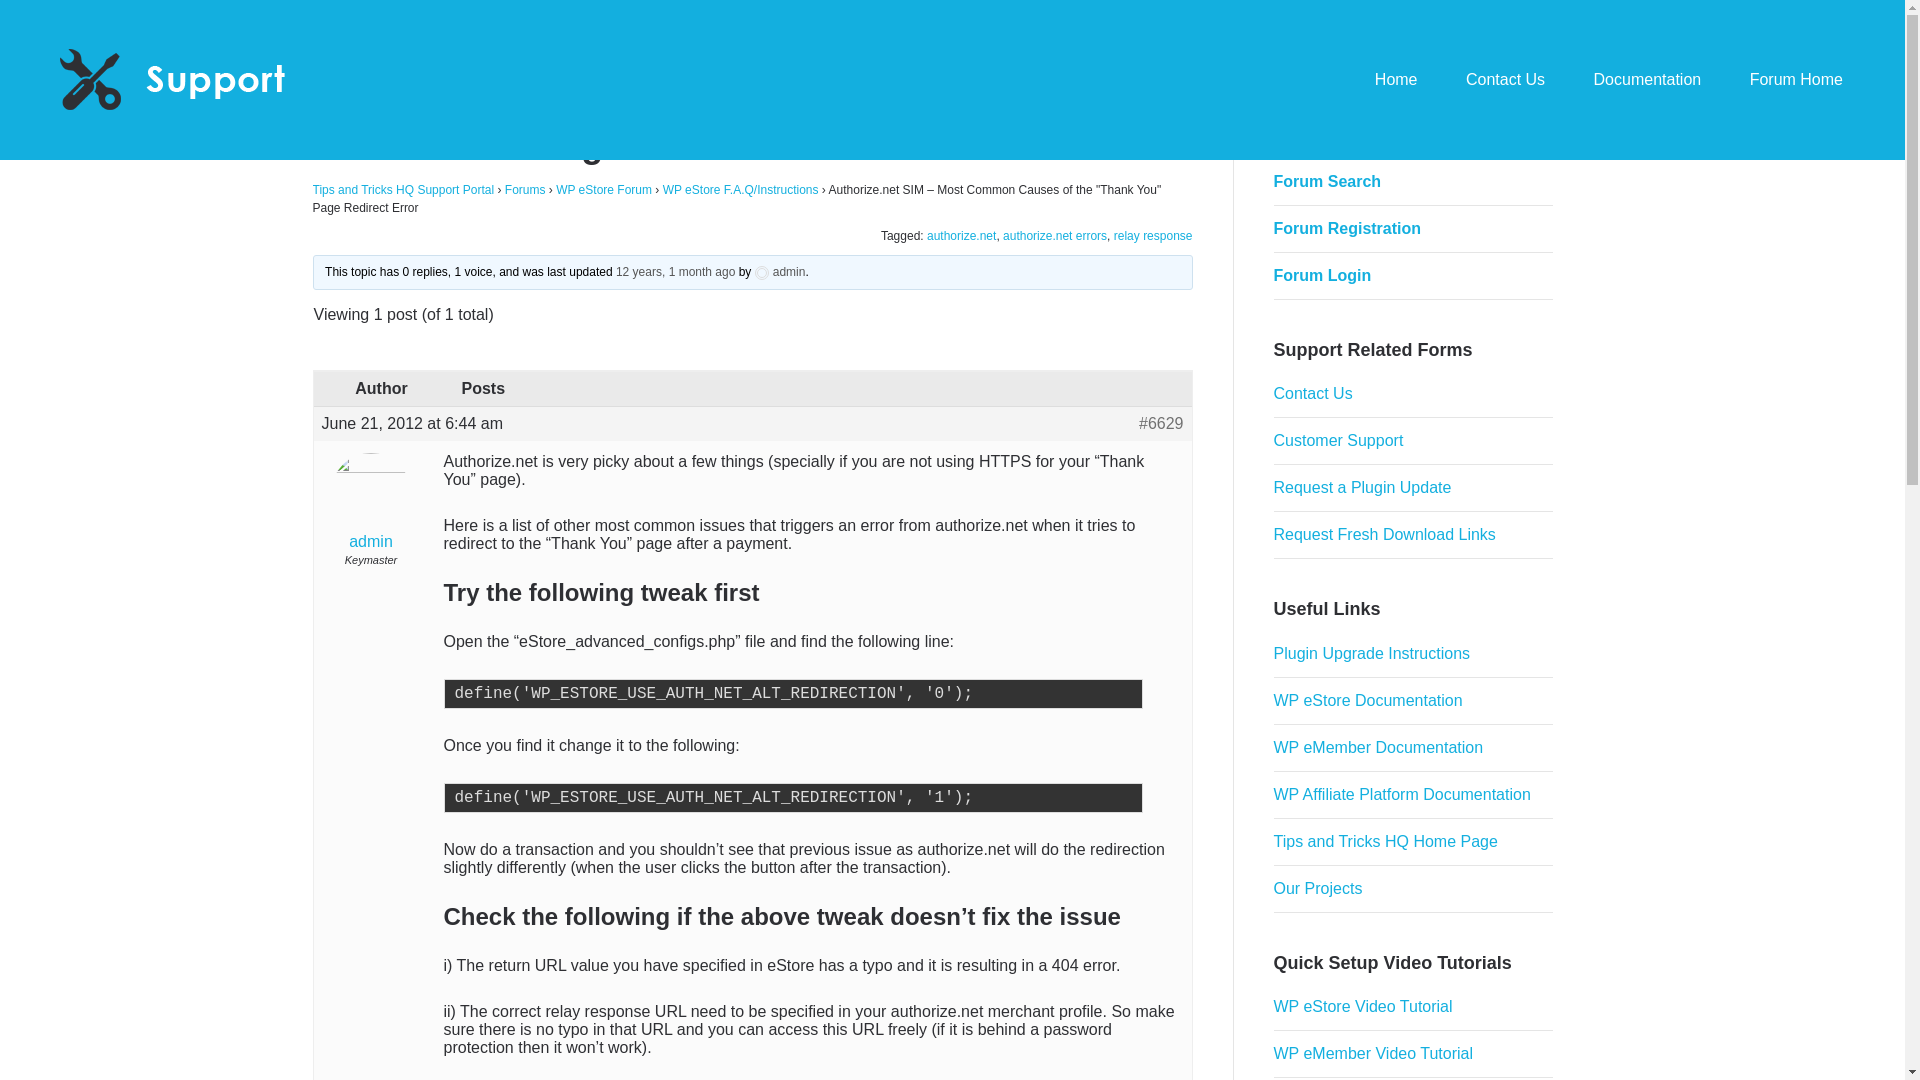 This screenshot has width=1920, height=1080. I want to click on Forum Home, so click(1796, 80).